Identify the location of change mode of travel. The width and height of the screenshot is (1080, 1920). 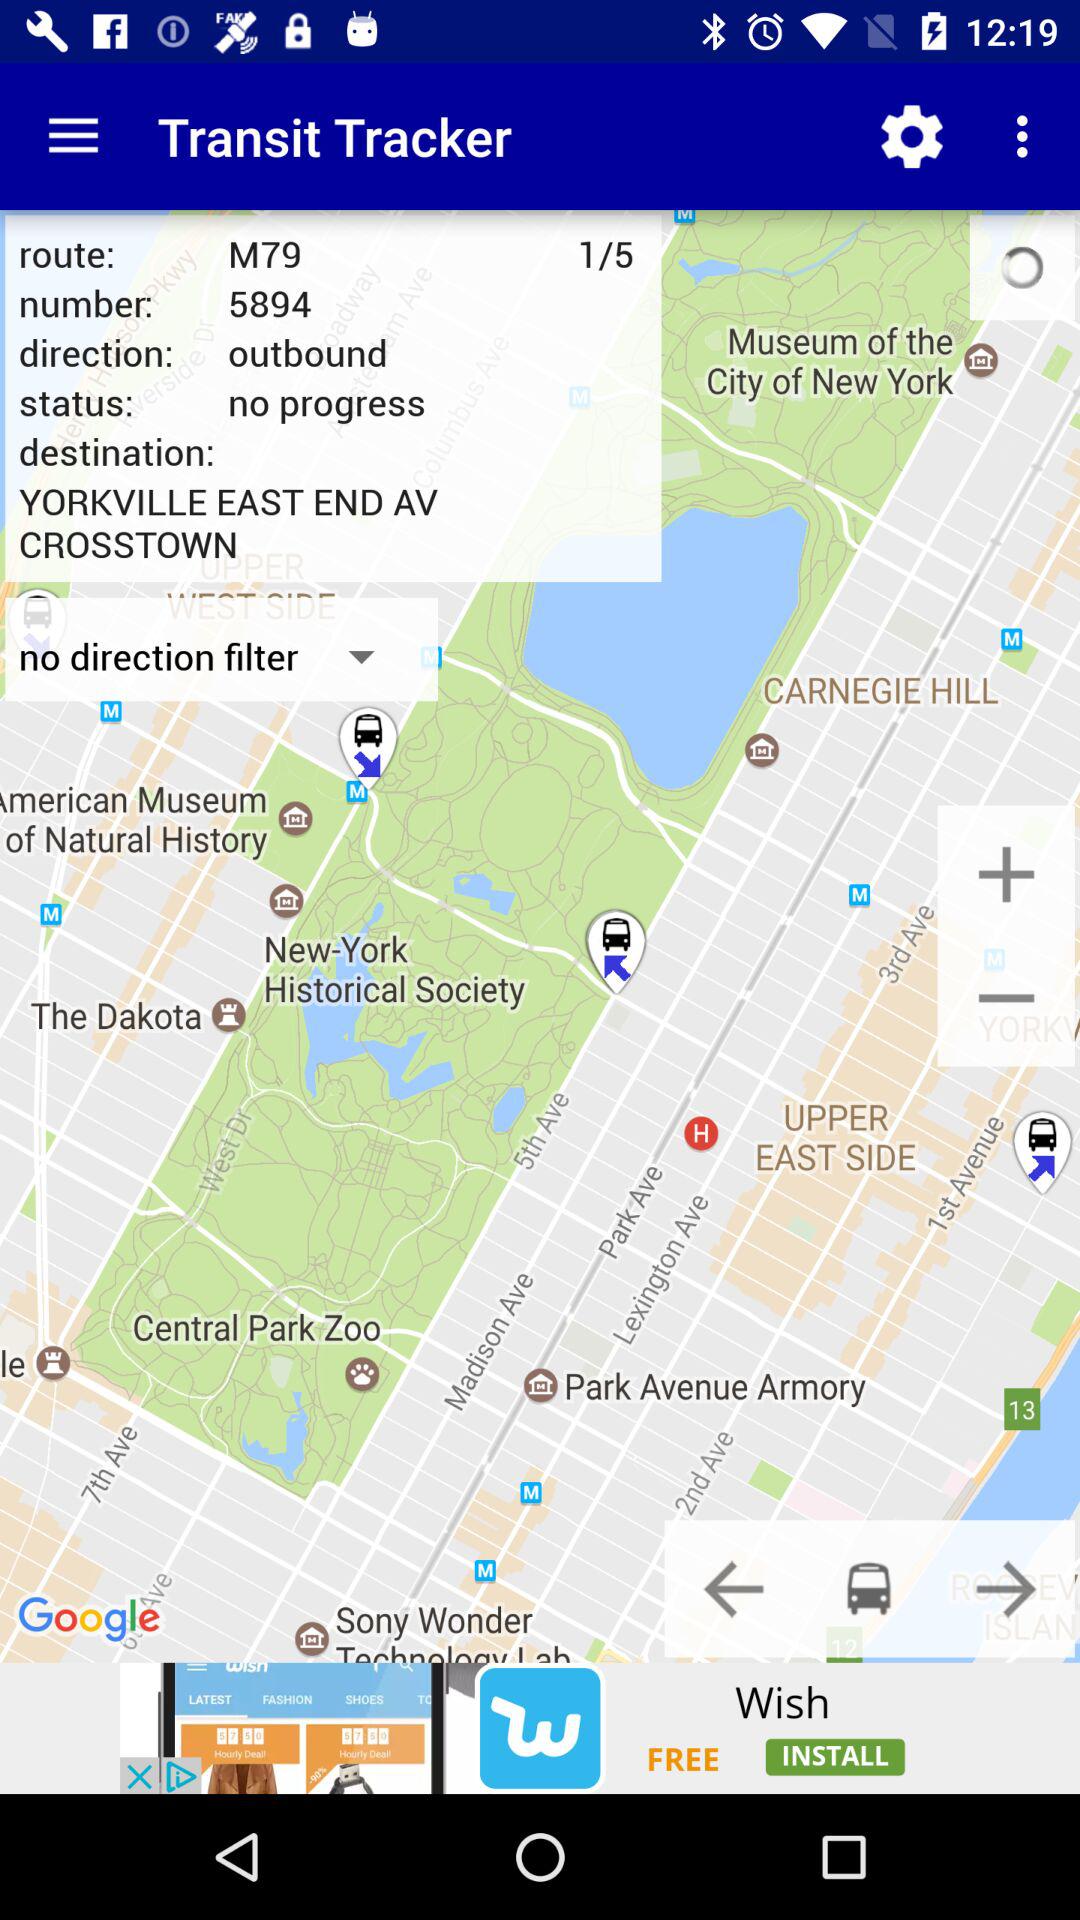
(1006, 1588).